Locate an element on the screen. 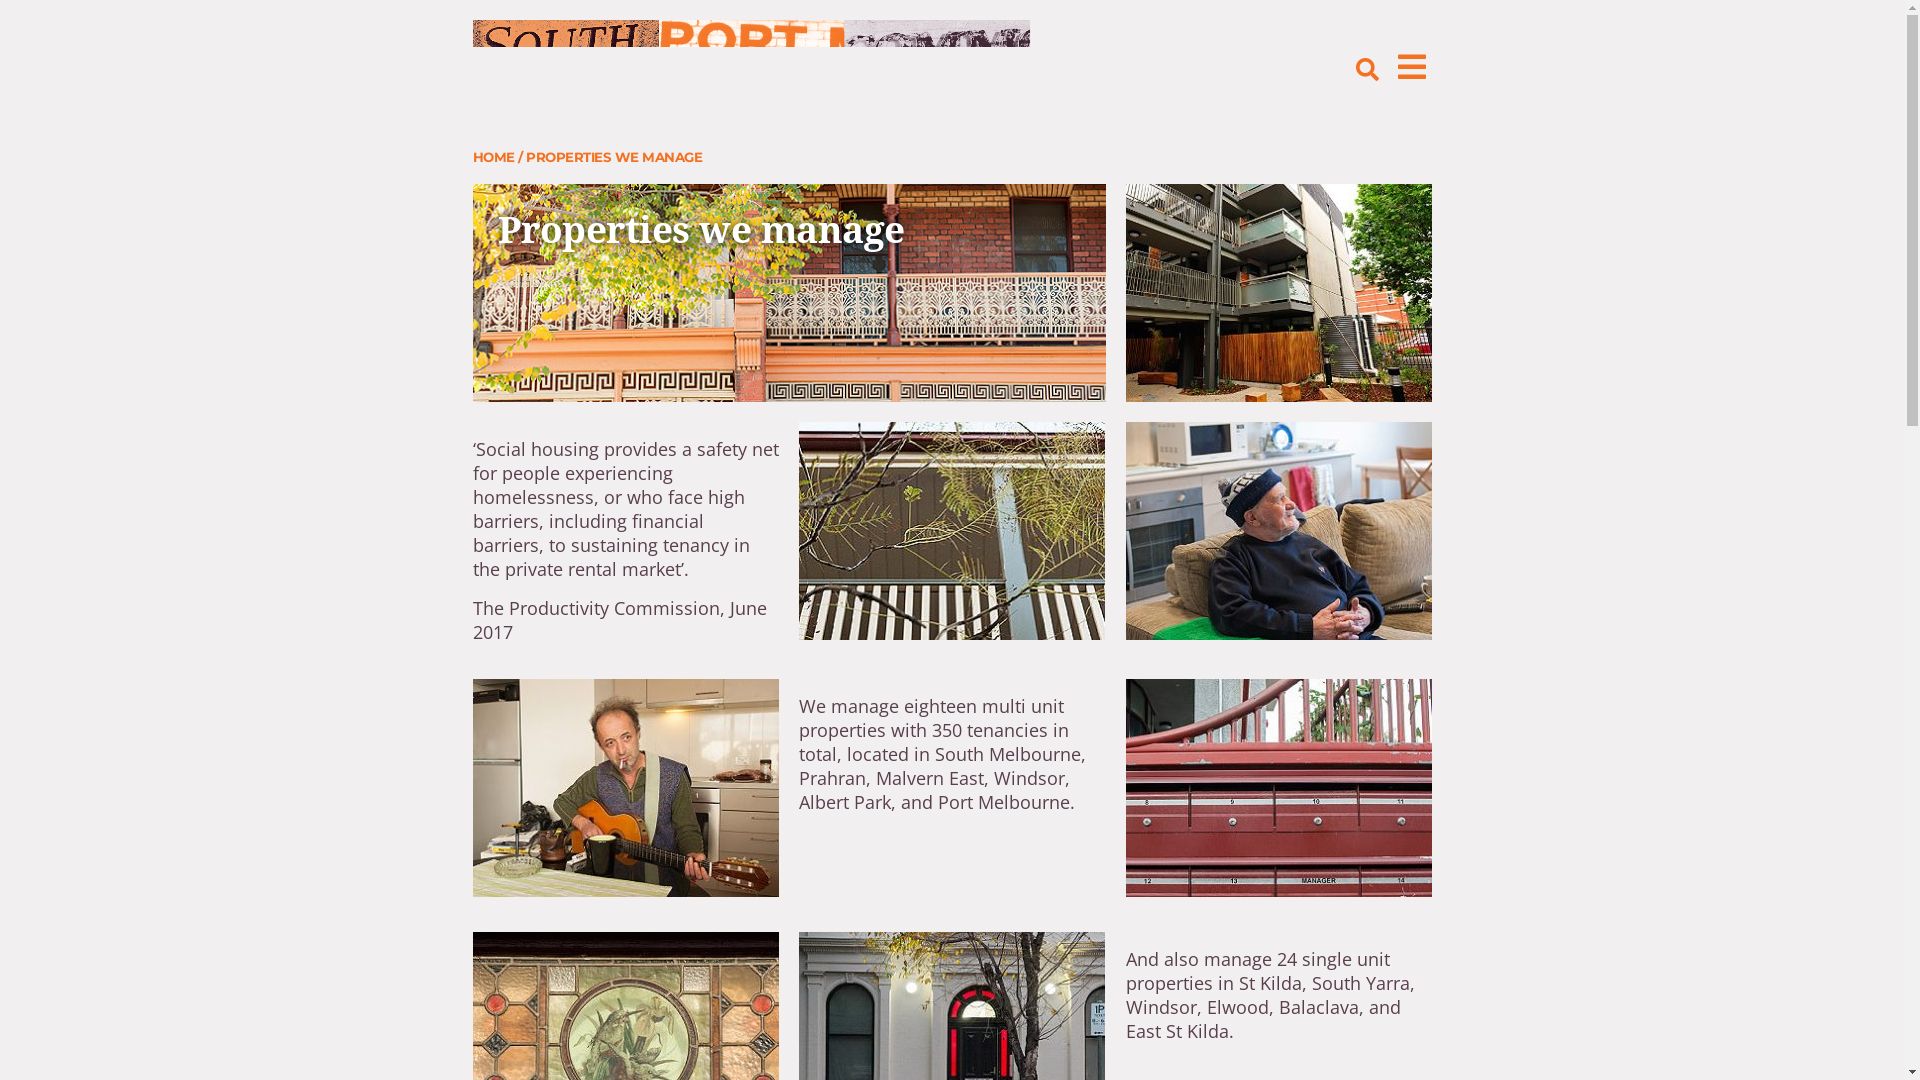 This screenshot has height=1080, width=1920. properties_2 is located at coordinates (1279, 293).